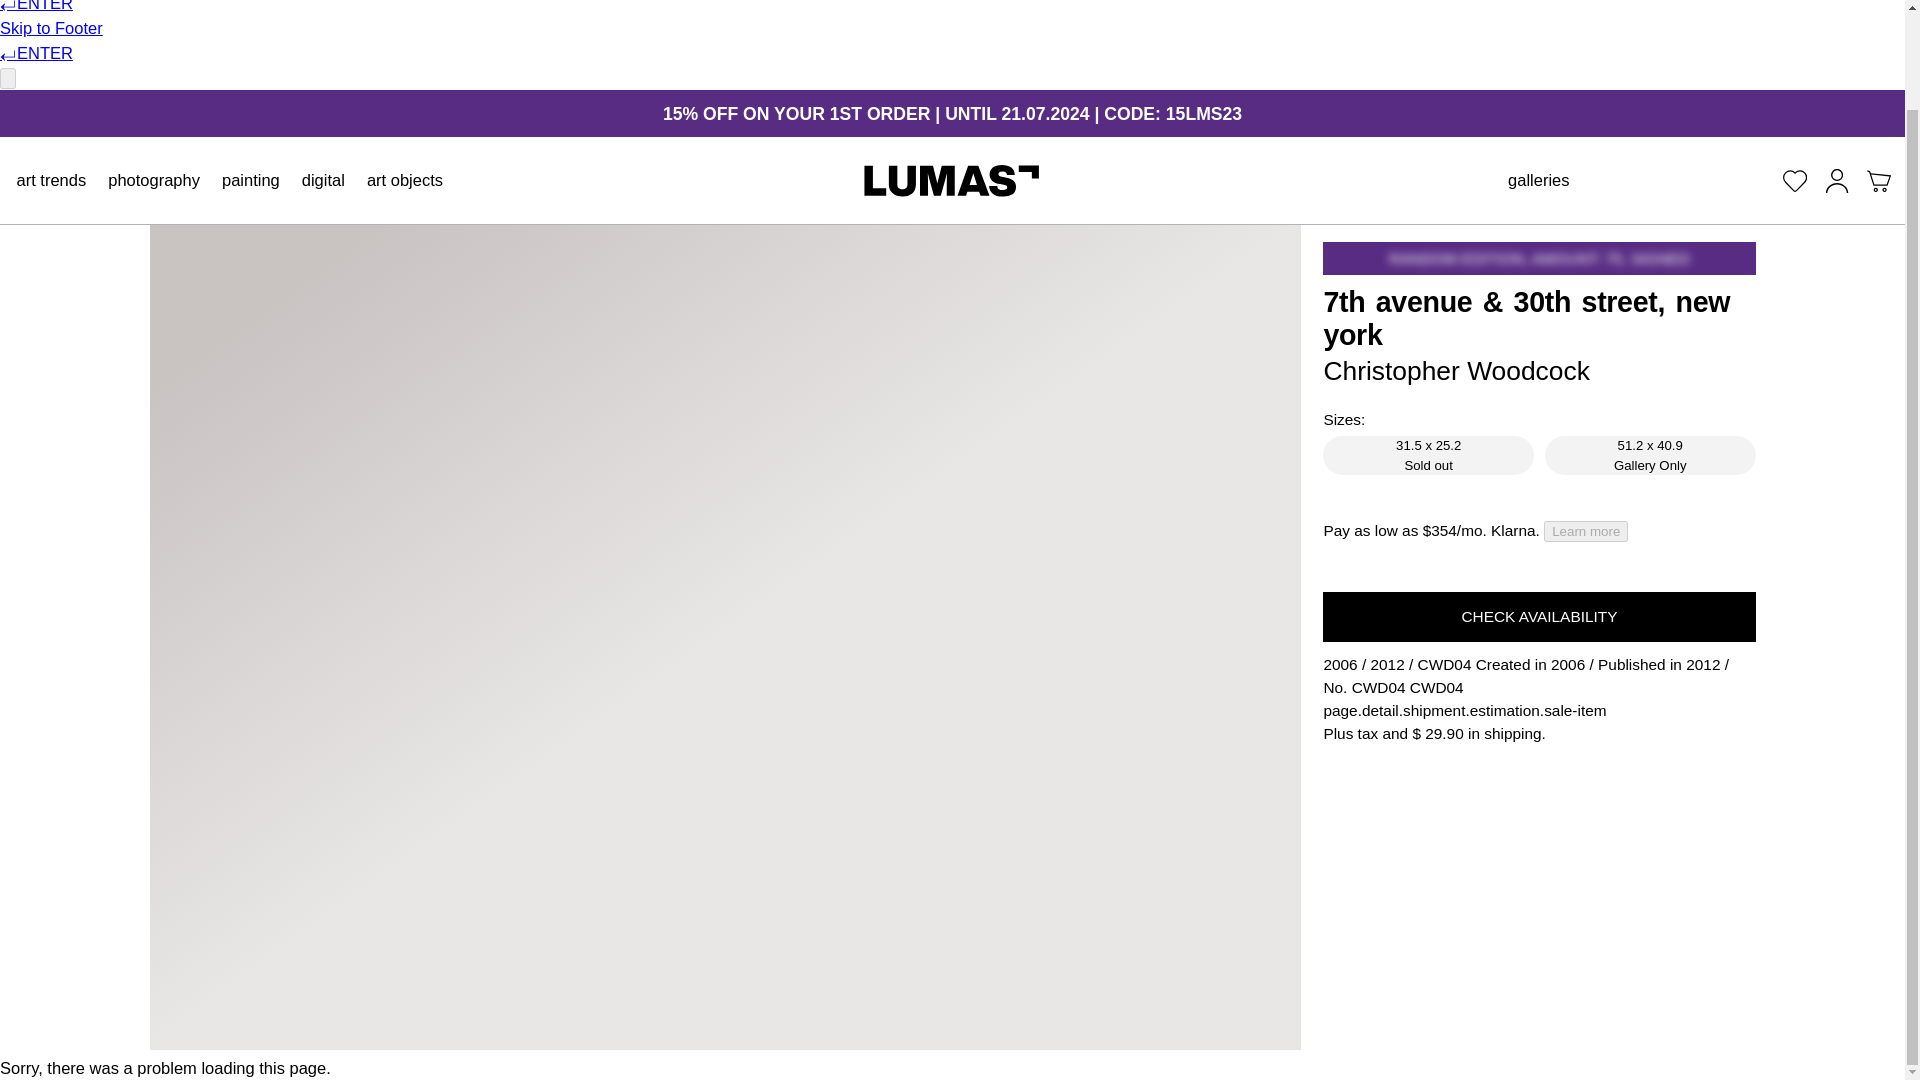 This screenshot has width=1920, height=1080. I want to click on Log In, so click(1836, 180).